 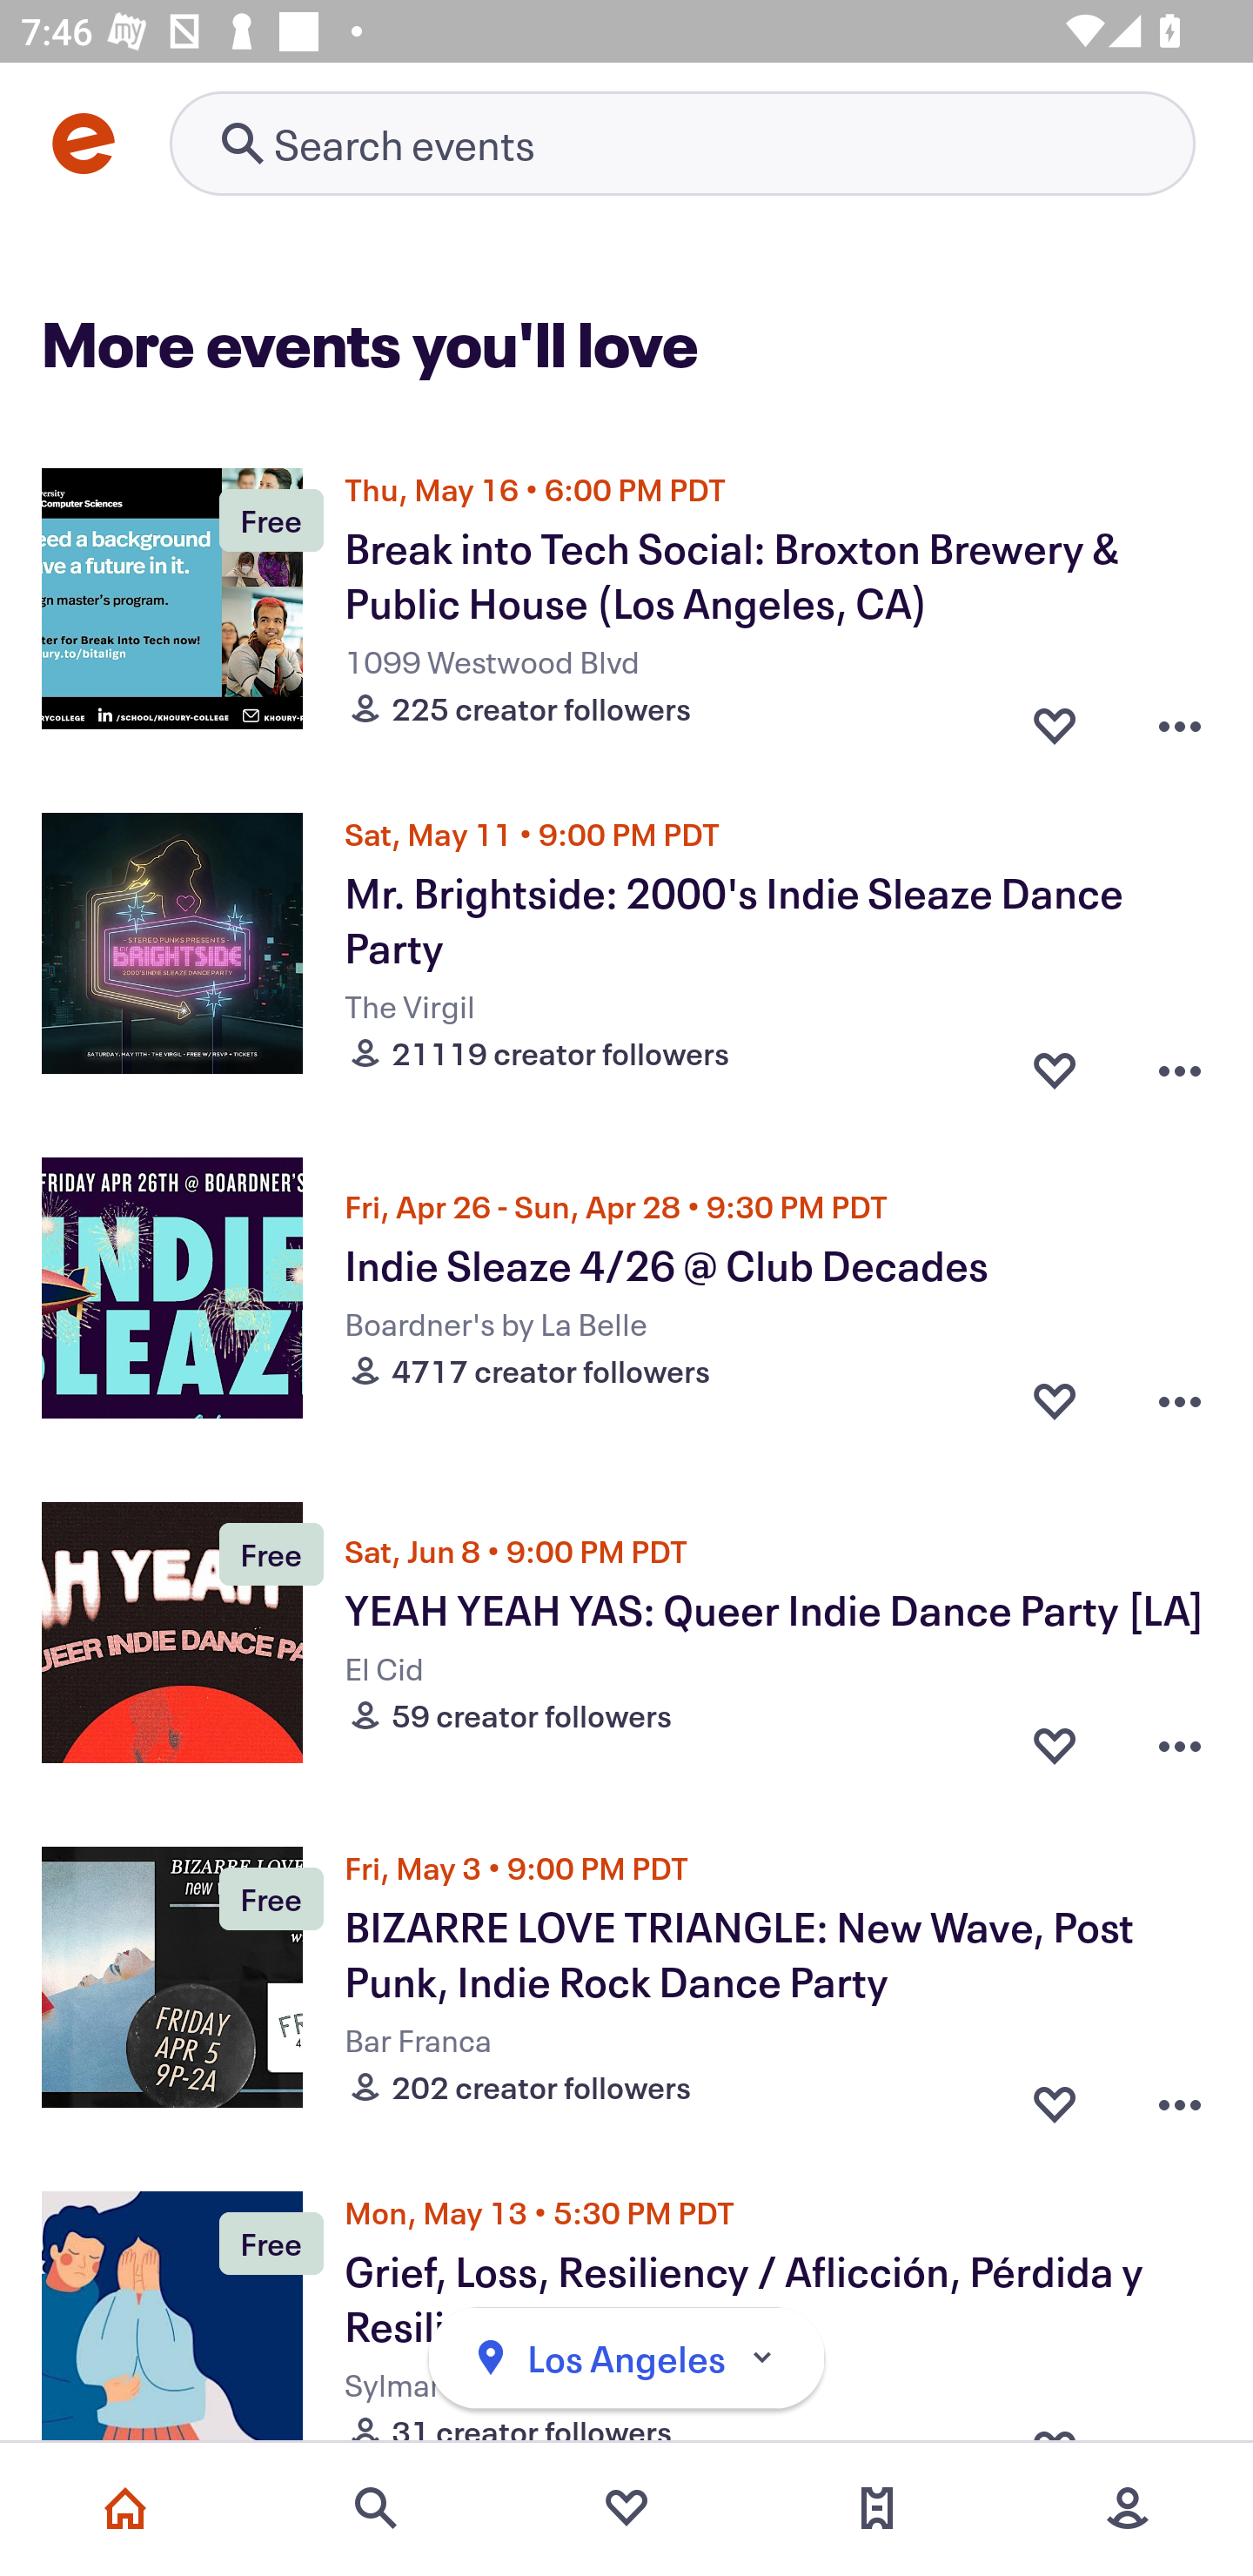 I want to click on Overflow menu button, so click(x=1180, y=1399).